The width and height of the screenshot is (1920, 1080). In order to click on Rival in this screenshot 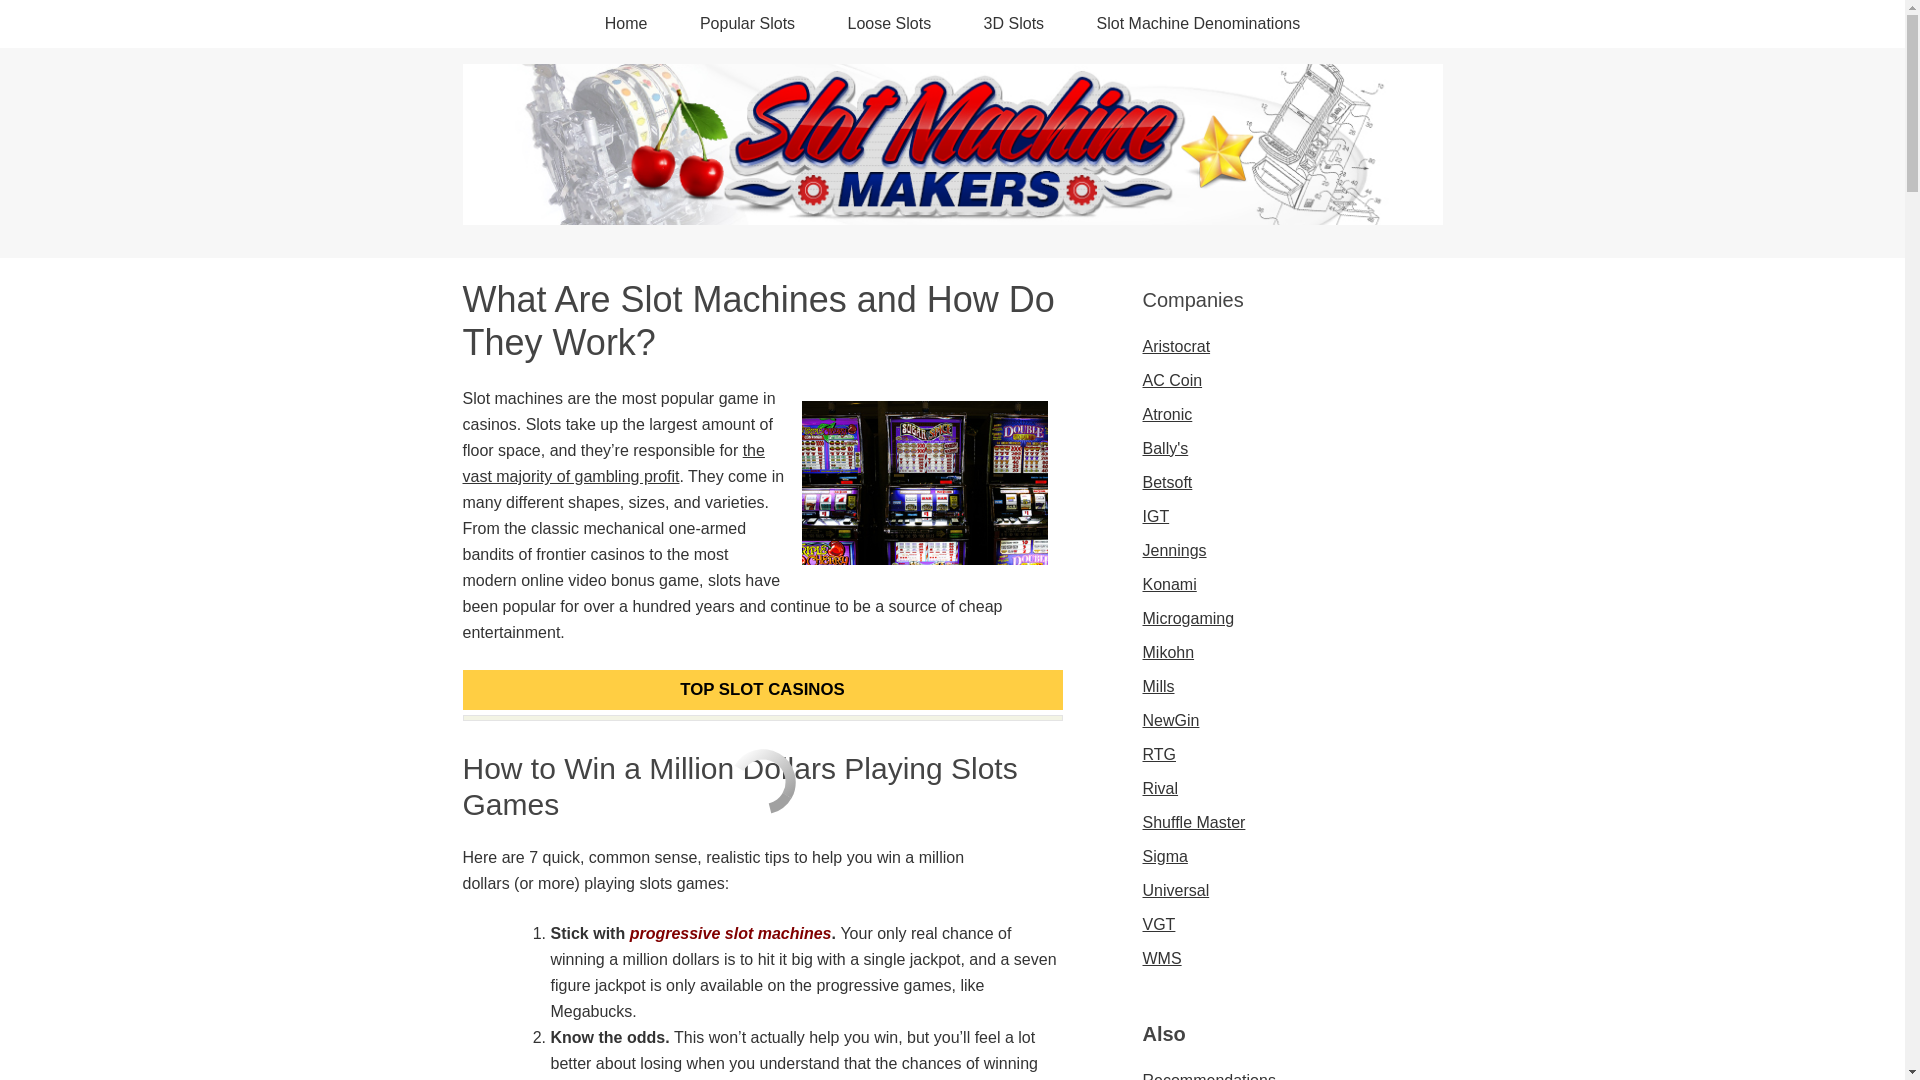, I will do `click(1160, 788)`.